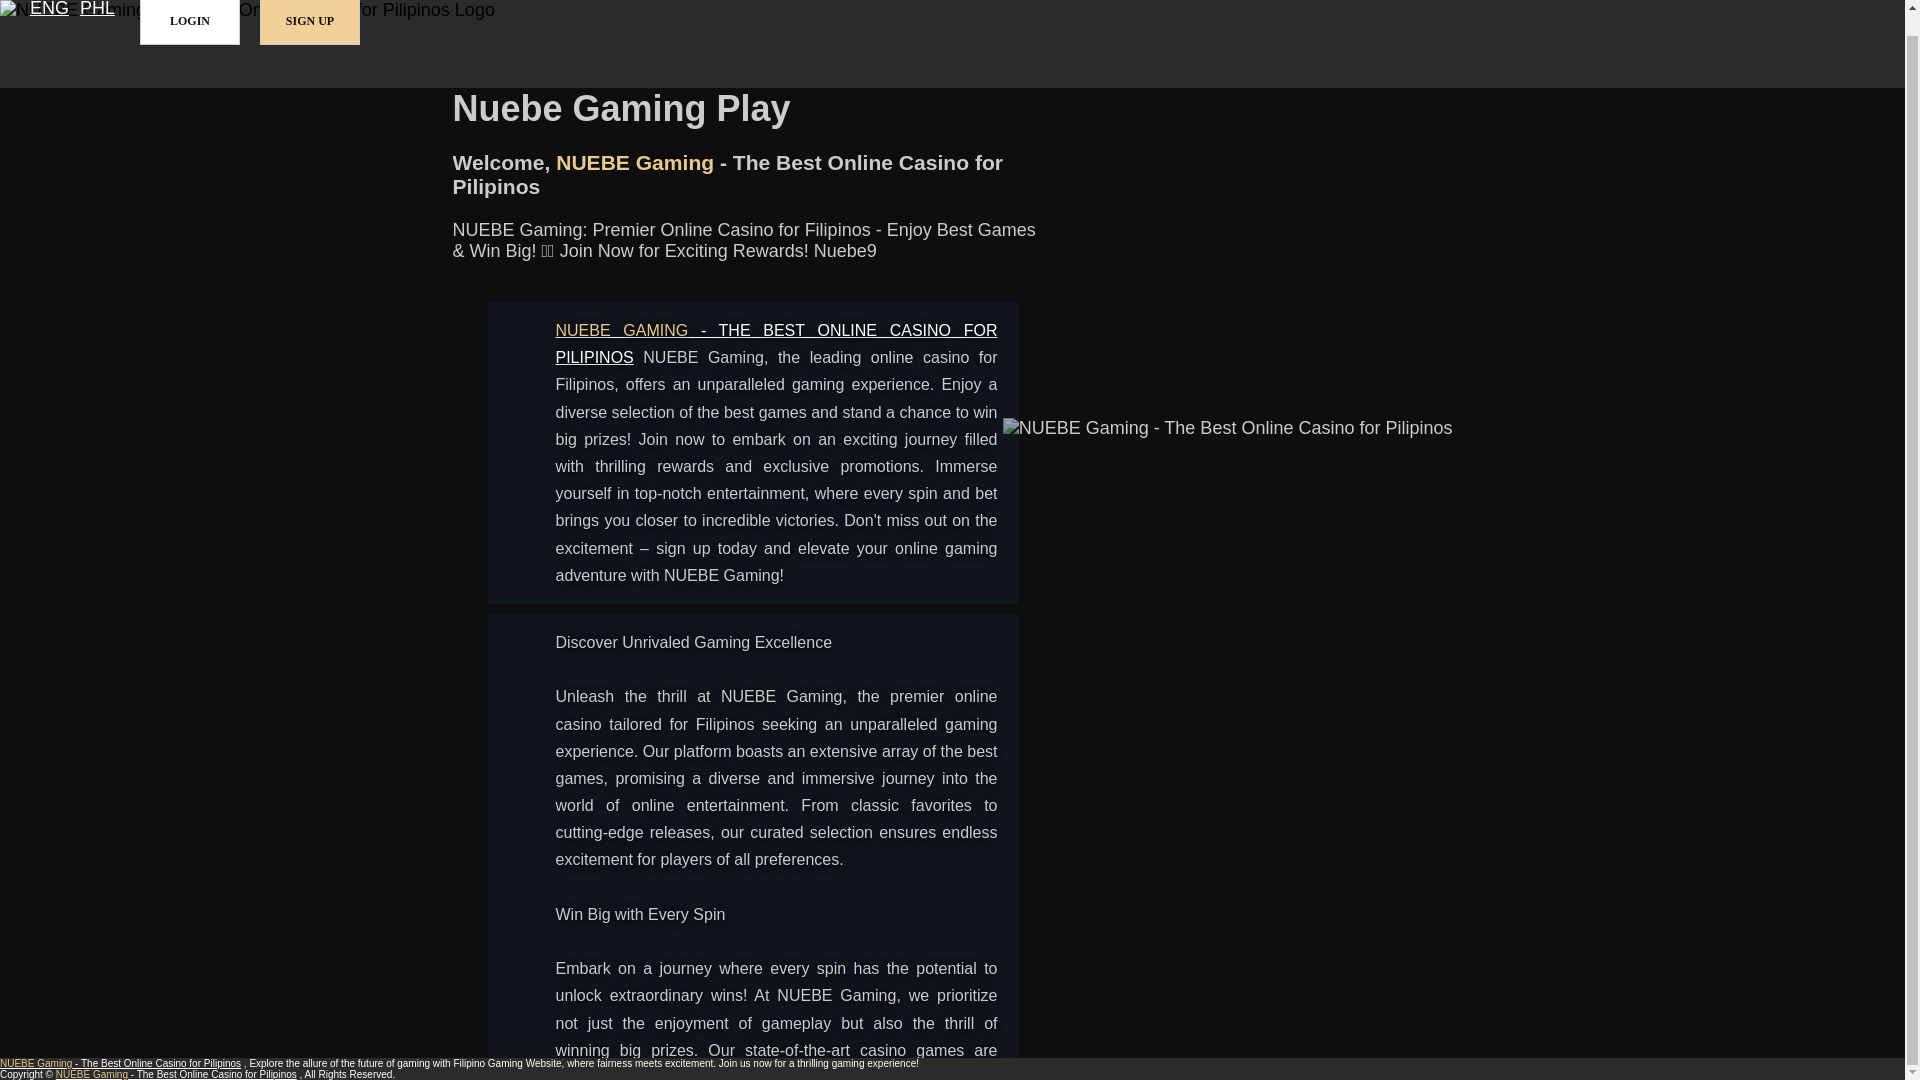 The height and width of the screenshot is (1080, 1920). Describe the element at coordinates (120, 1064) in the screenshot. I see `NUEBE Gaming - The Best Online Casino for Pilipinos` at that location.